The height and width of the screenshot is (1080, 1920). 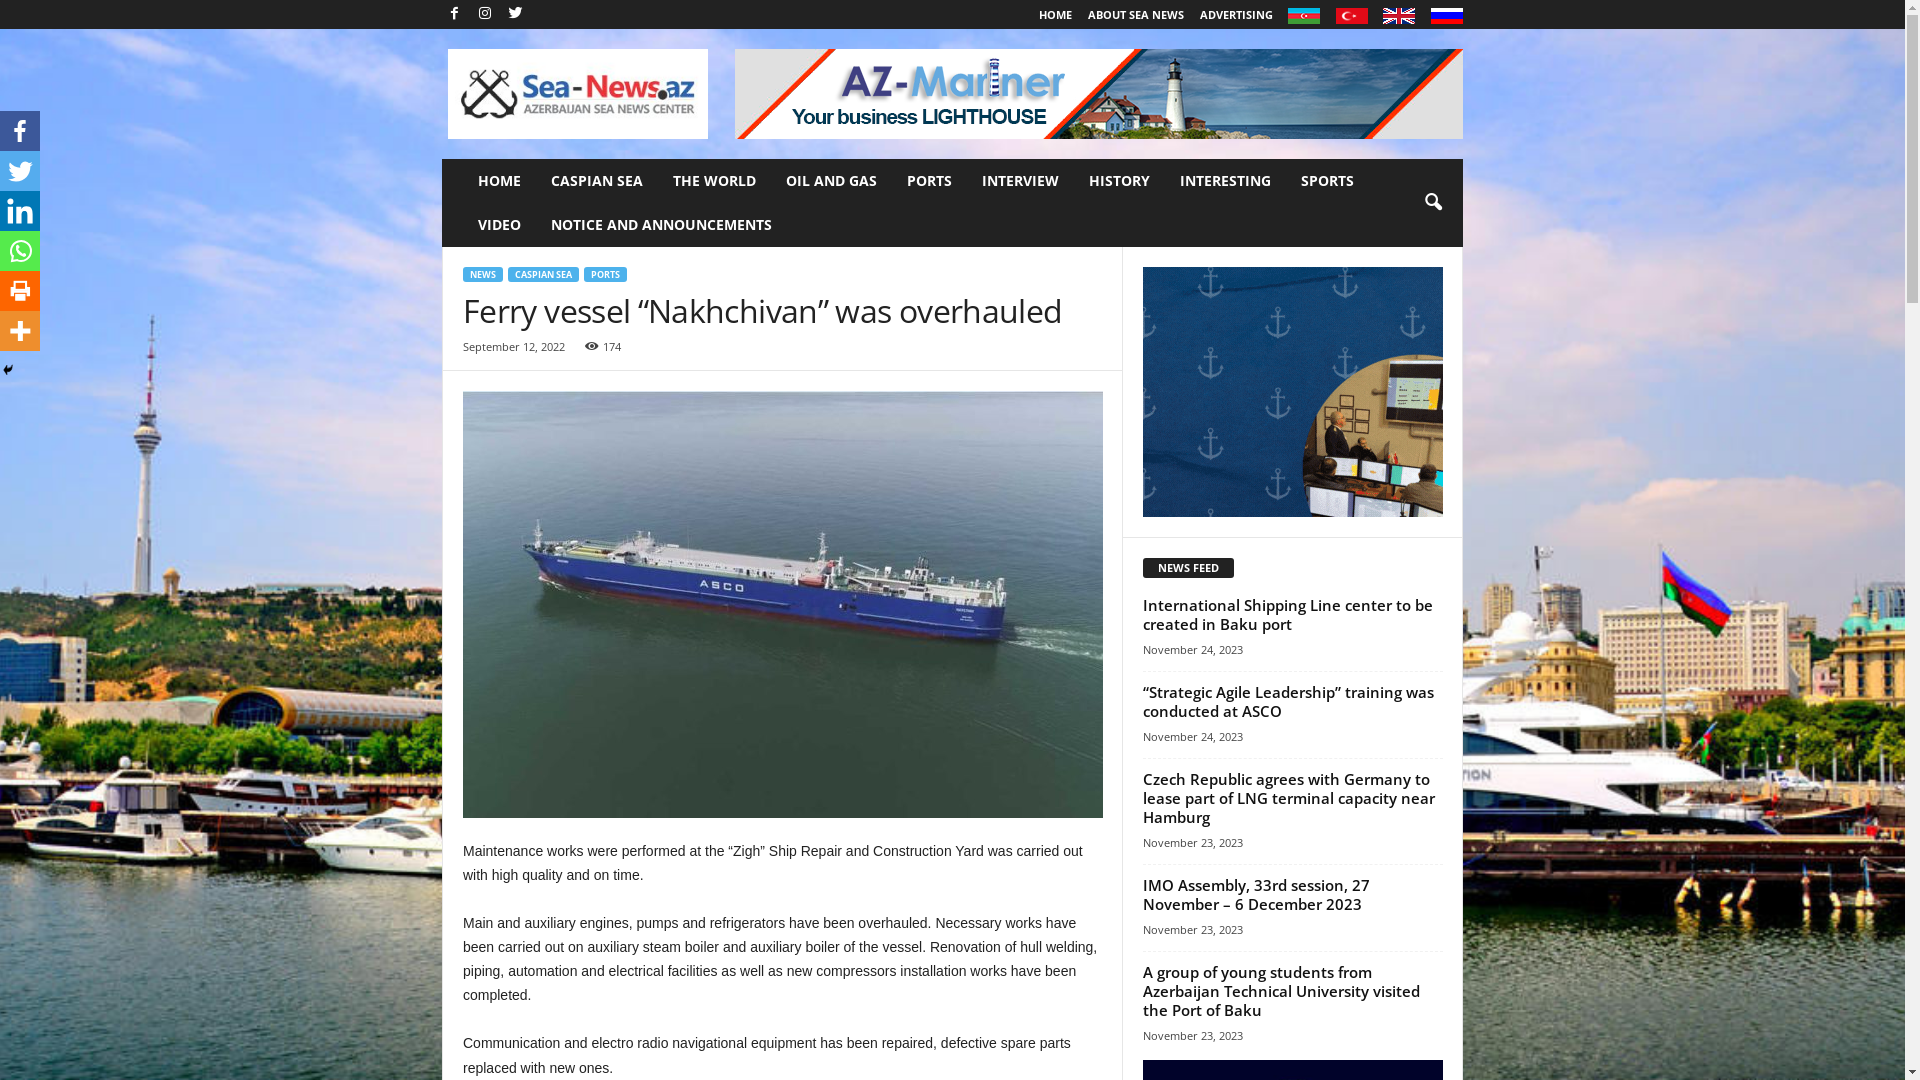 I want to click on OIL AND GAS, so click(x=832, y=181).